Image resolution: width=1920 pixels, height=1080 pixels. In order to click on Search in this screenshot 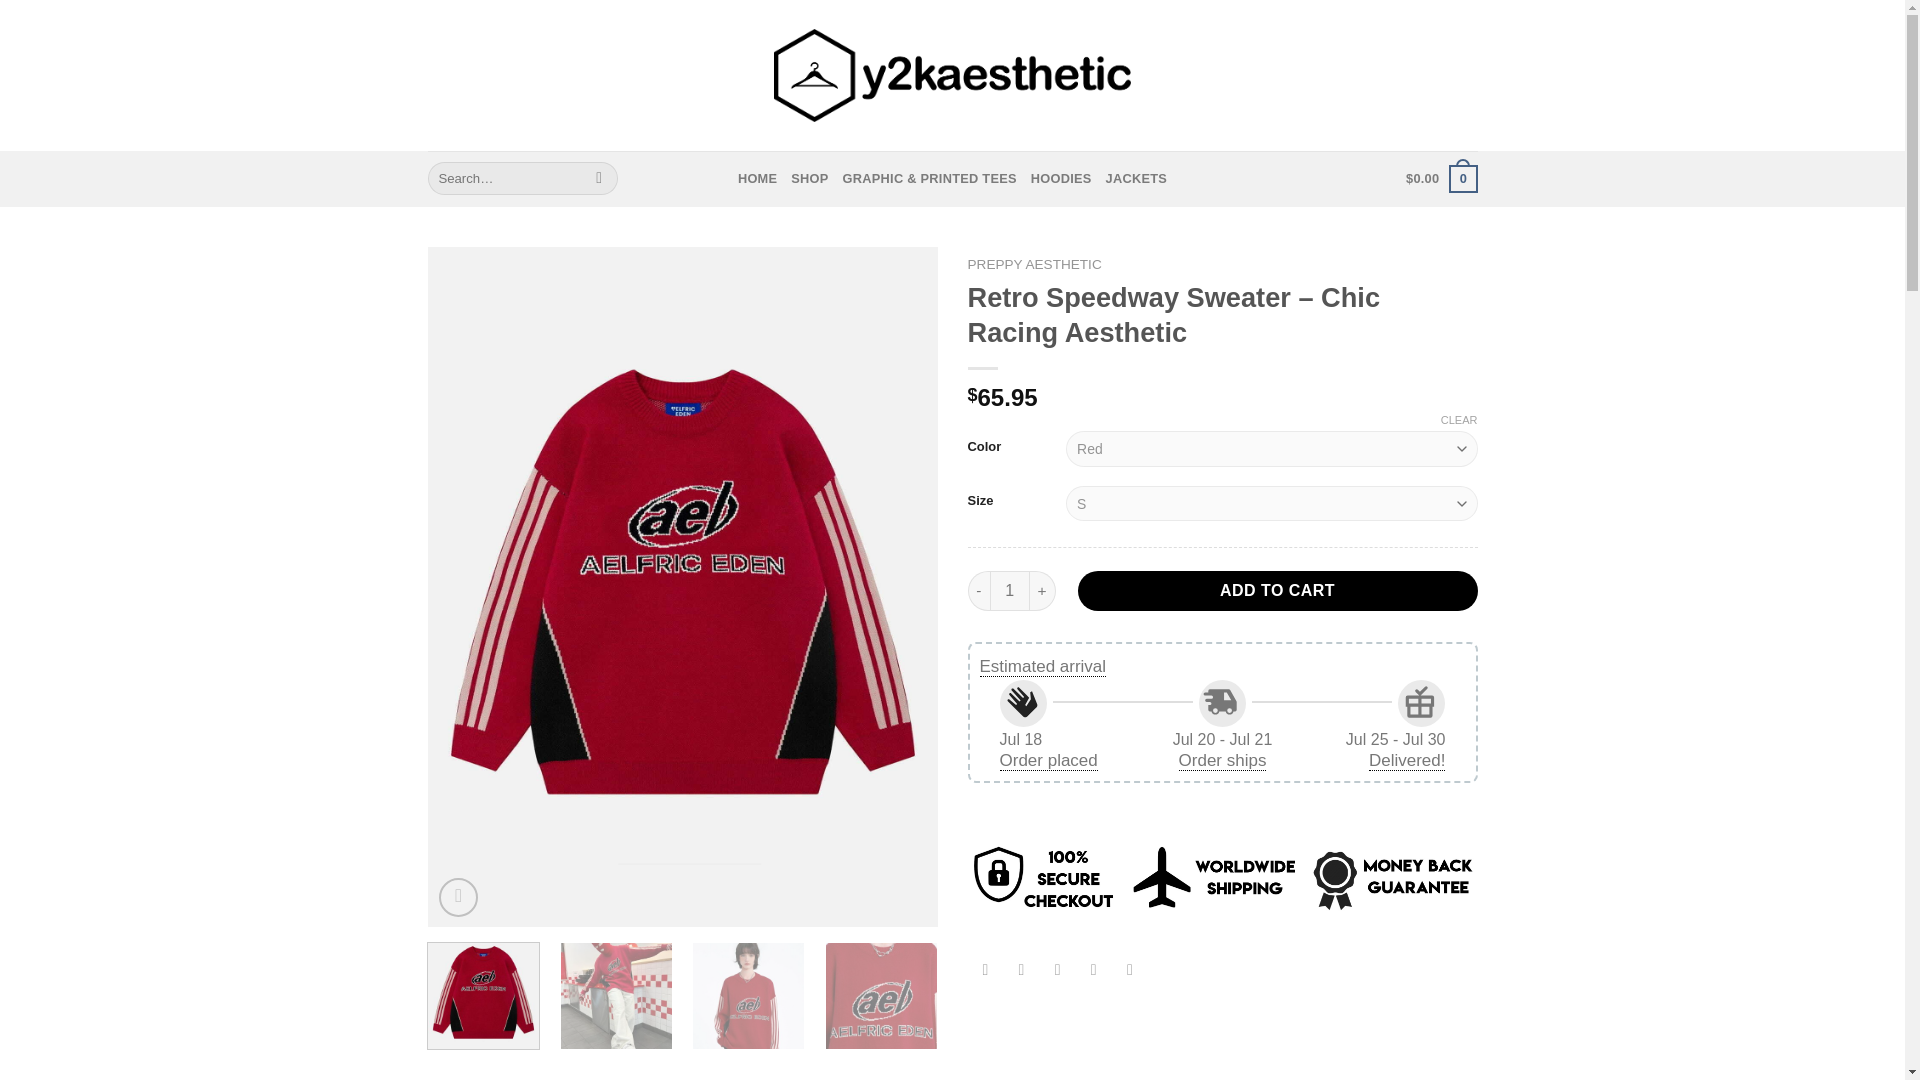, I will do `click(600, 178)`.